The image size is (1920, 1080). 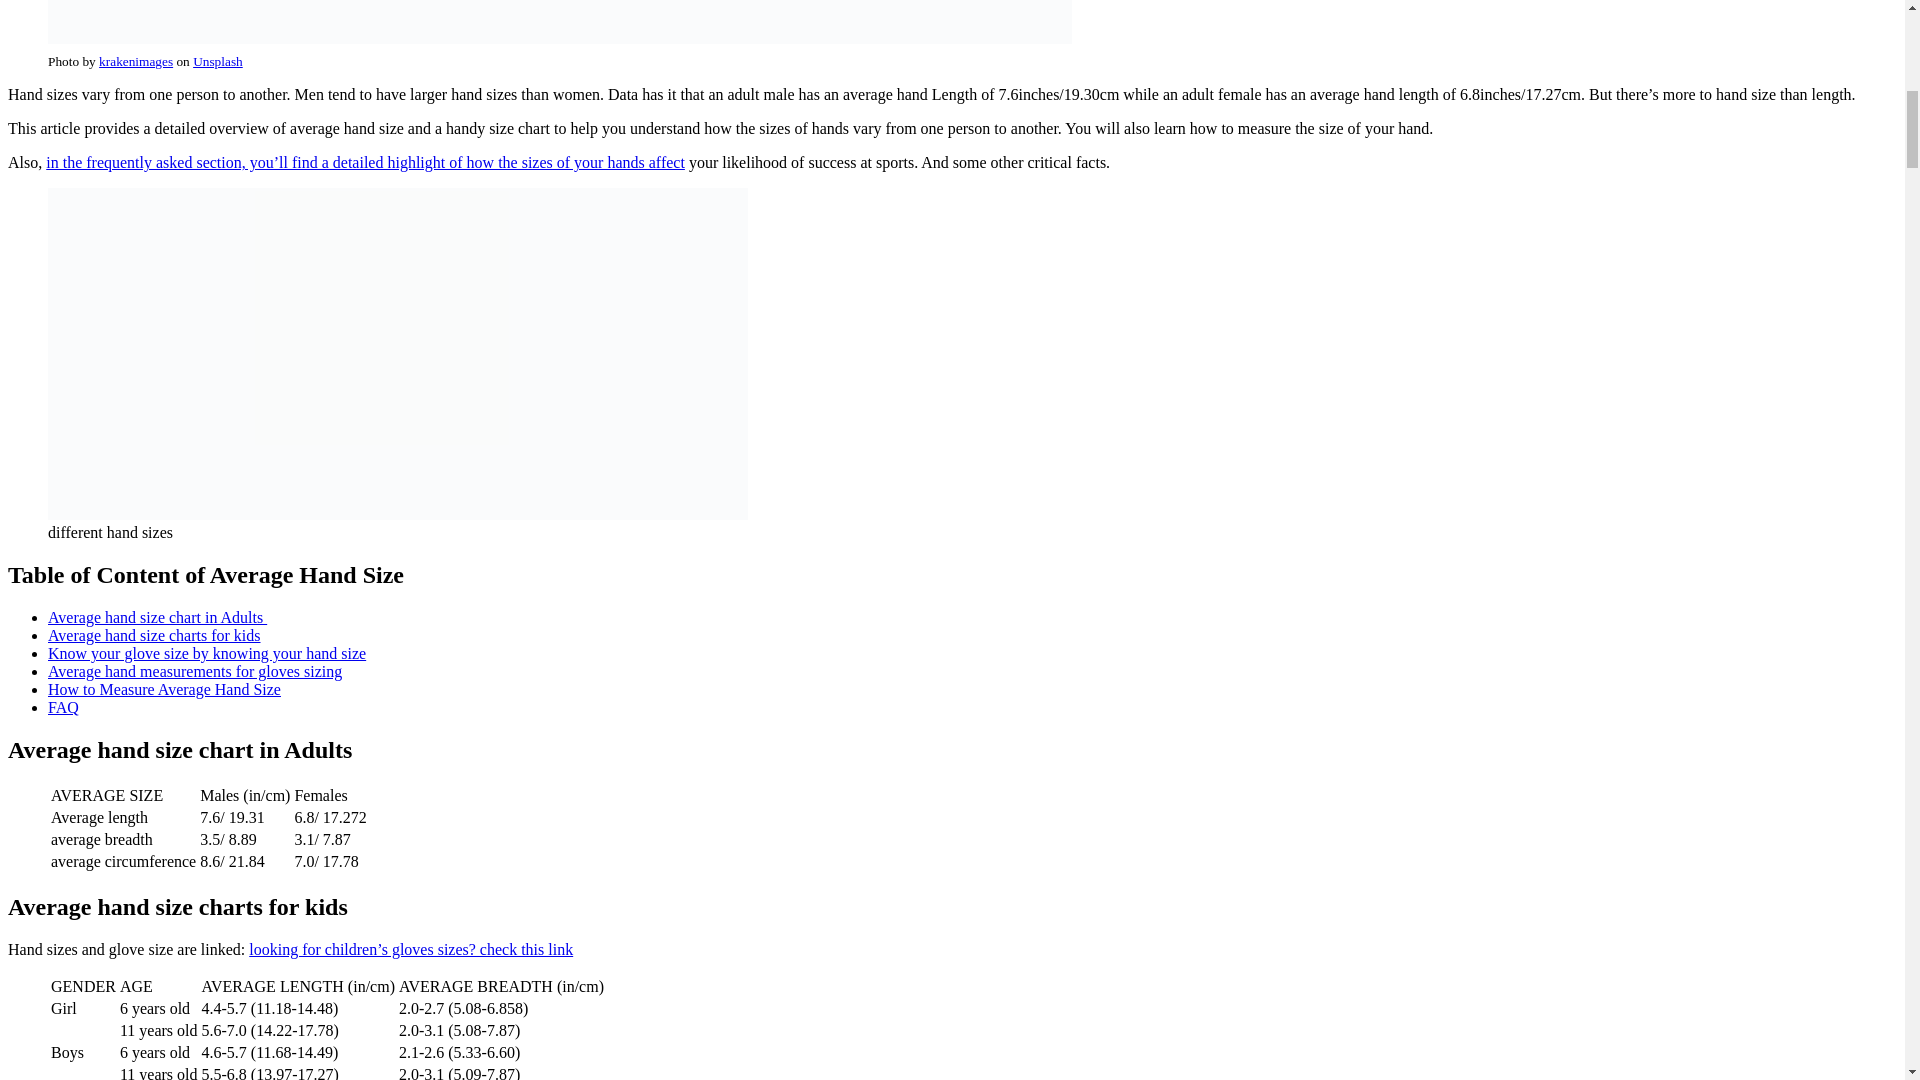 I want to click on Unsplash, so click(x=218, y=62).